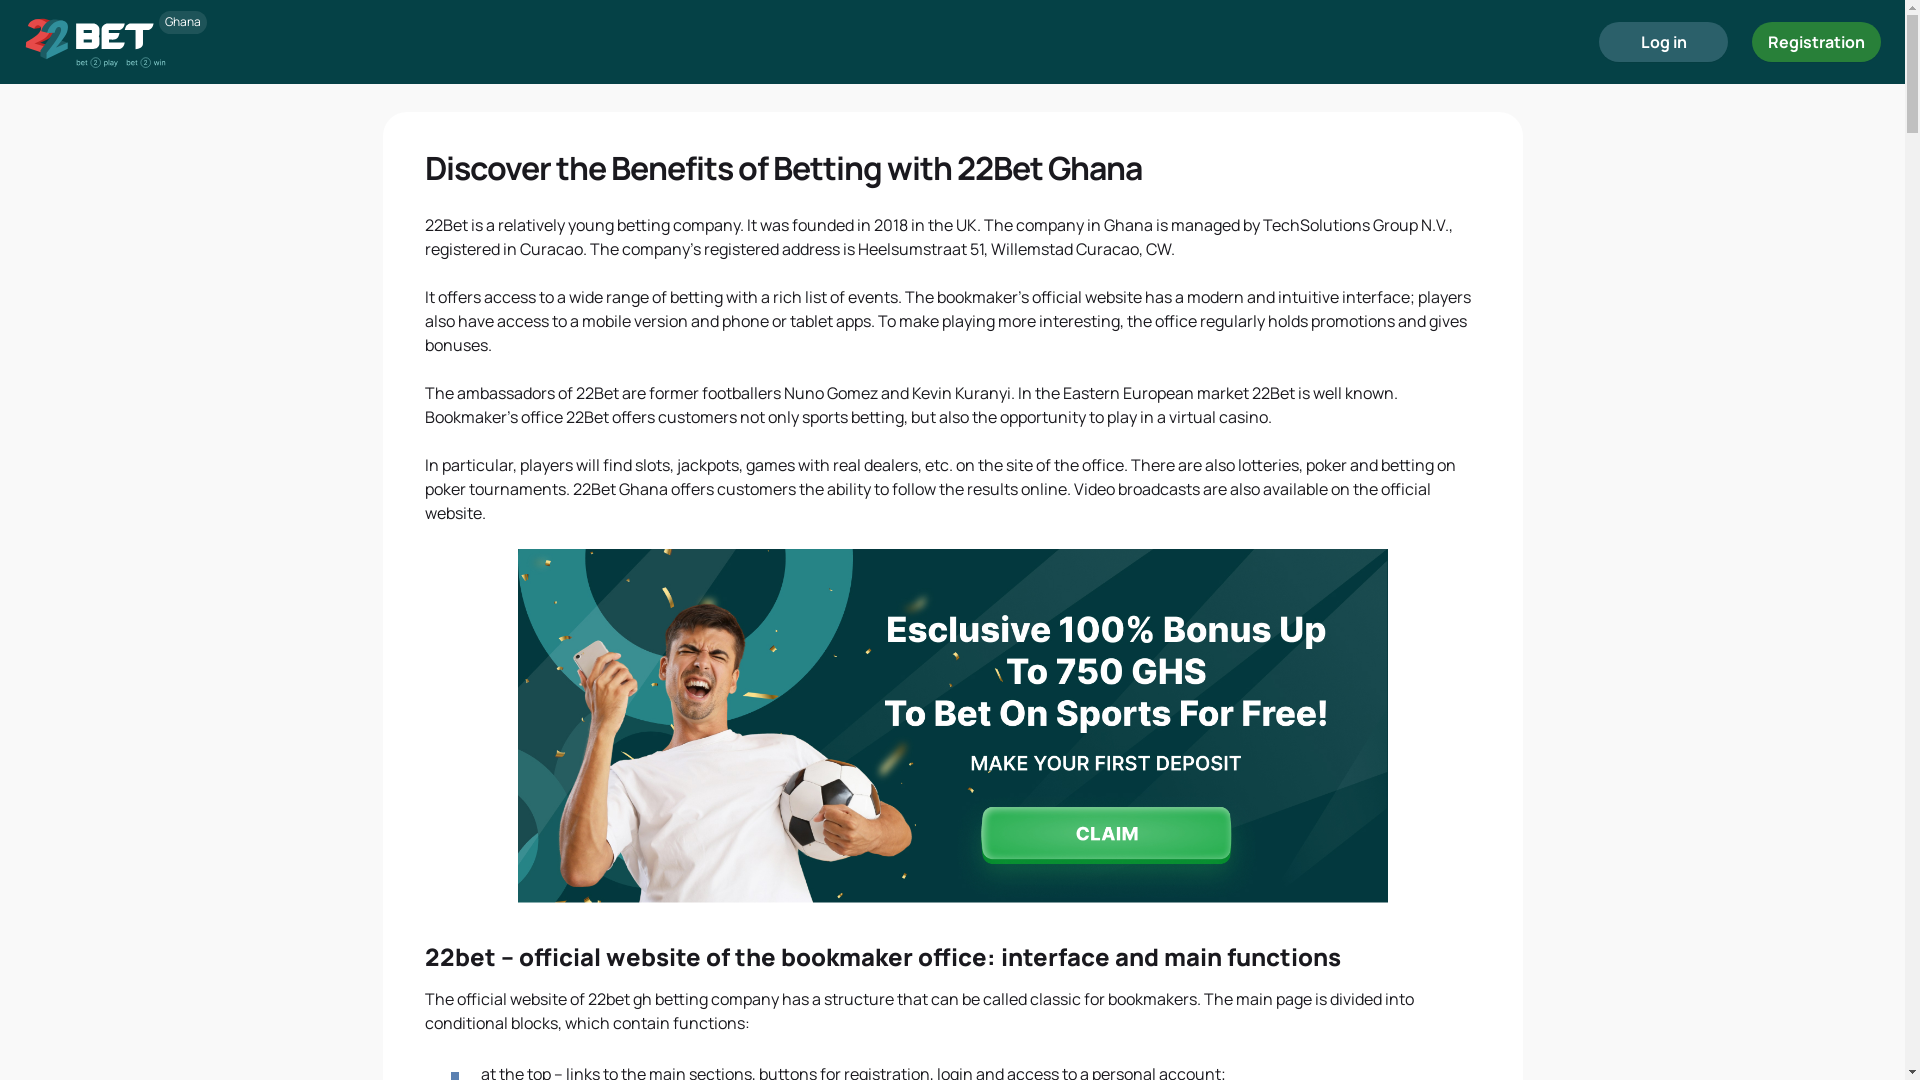 The width and height of the screenshot is (1920, 1080). Describe the element at coordinates (1664, 42) in the screenshot. I see `Log in` at that location.